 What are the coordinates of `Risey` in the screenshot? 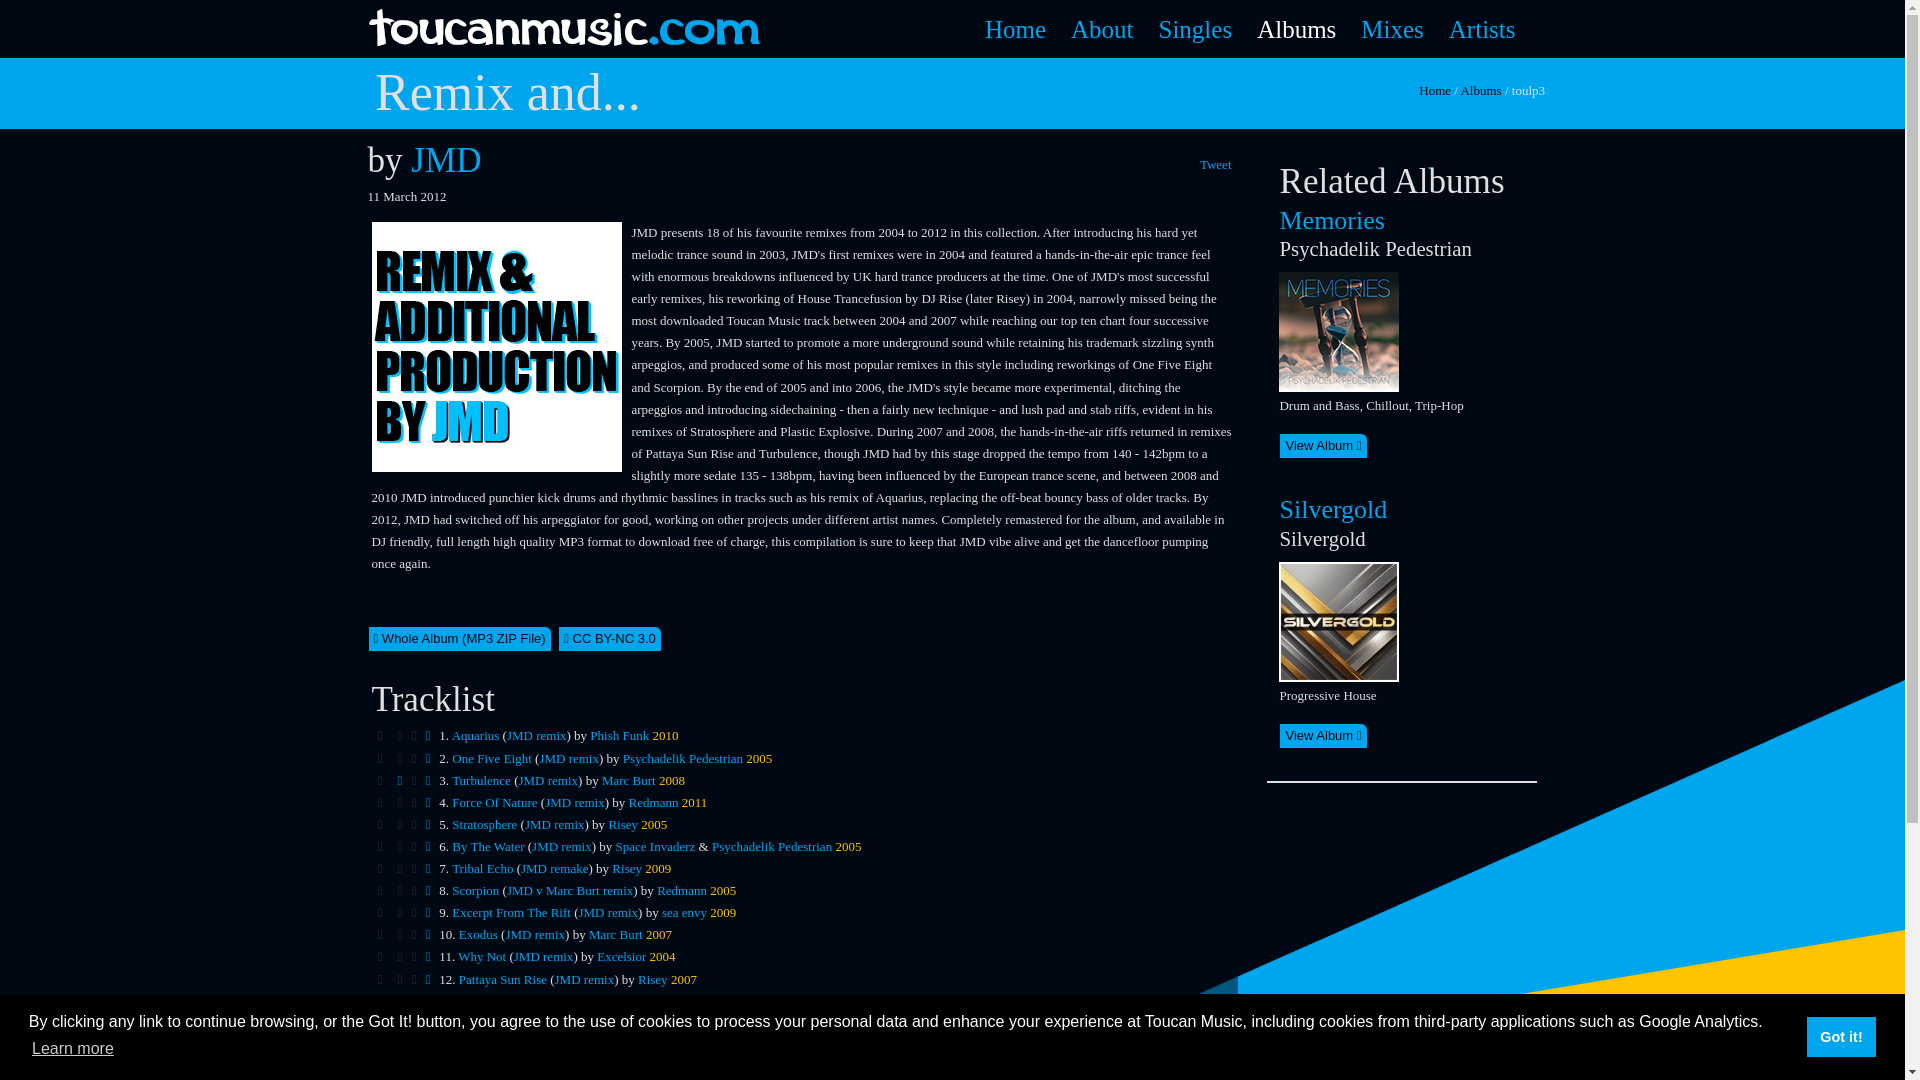 It's located at (622, 824).